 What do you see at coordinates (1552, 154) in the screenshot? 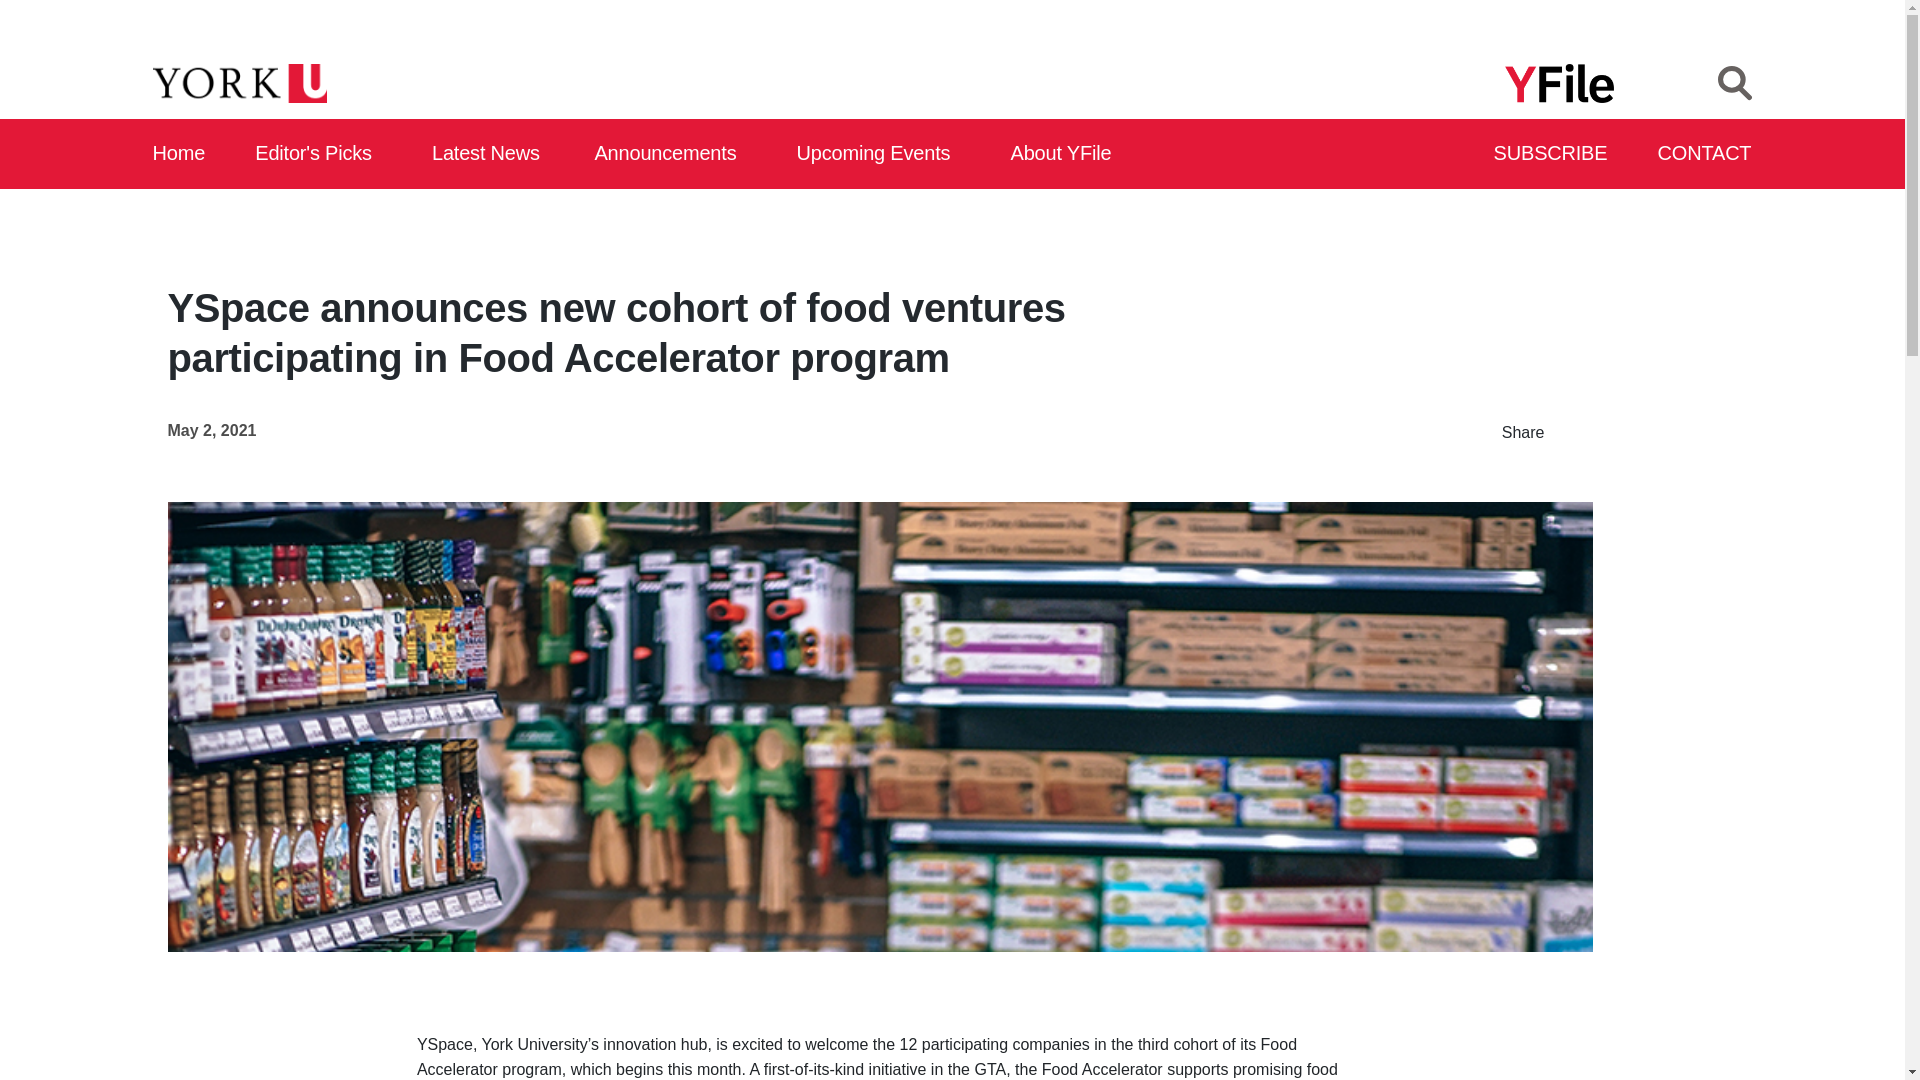
I see `SUBSCRIBE` at bounding box center [1552, 154].